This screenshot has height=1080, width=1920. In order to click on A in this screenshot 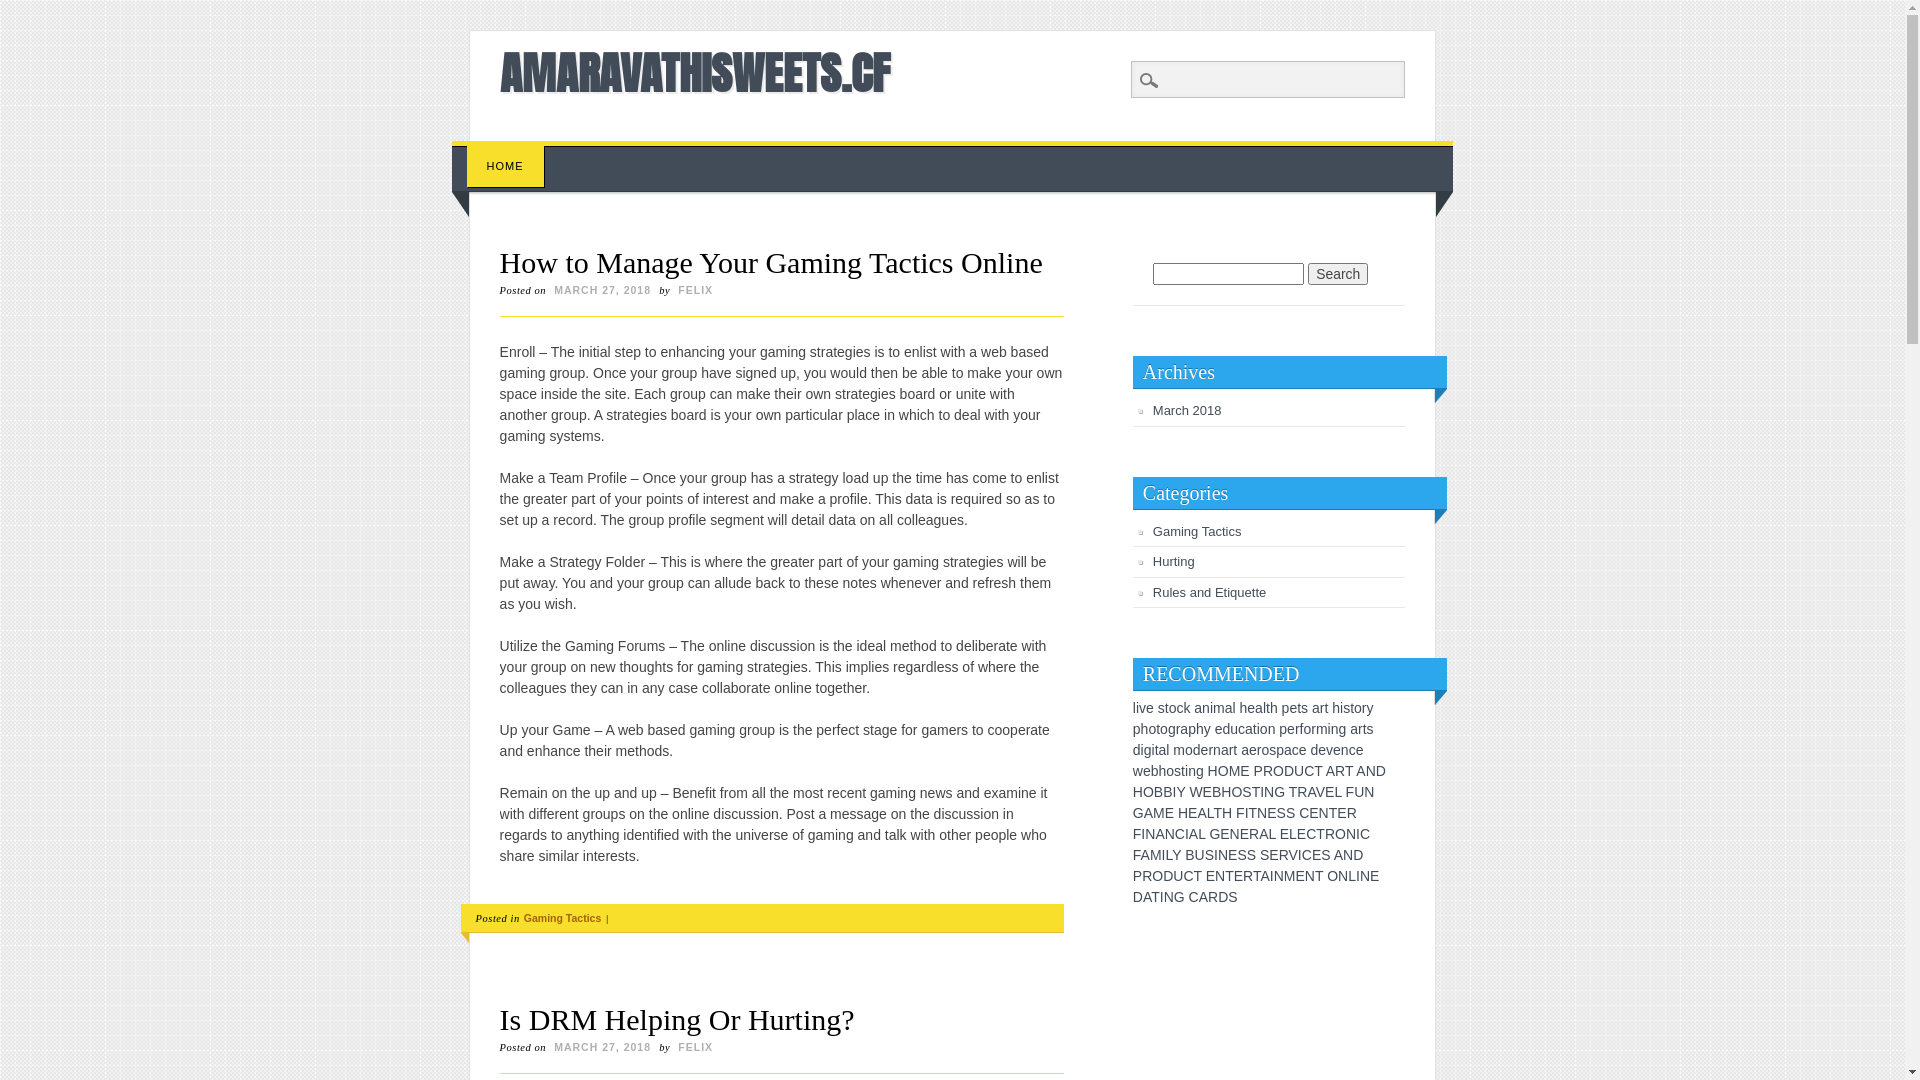, I will do `click(1330, 771)`.